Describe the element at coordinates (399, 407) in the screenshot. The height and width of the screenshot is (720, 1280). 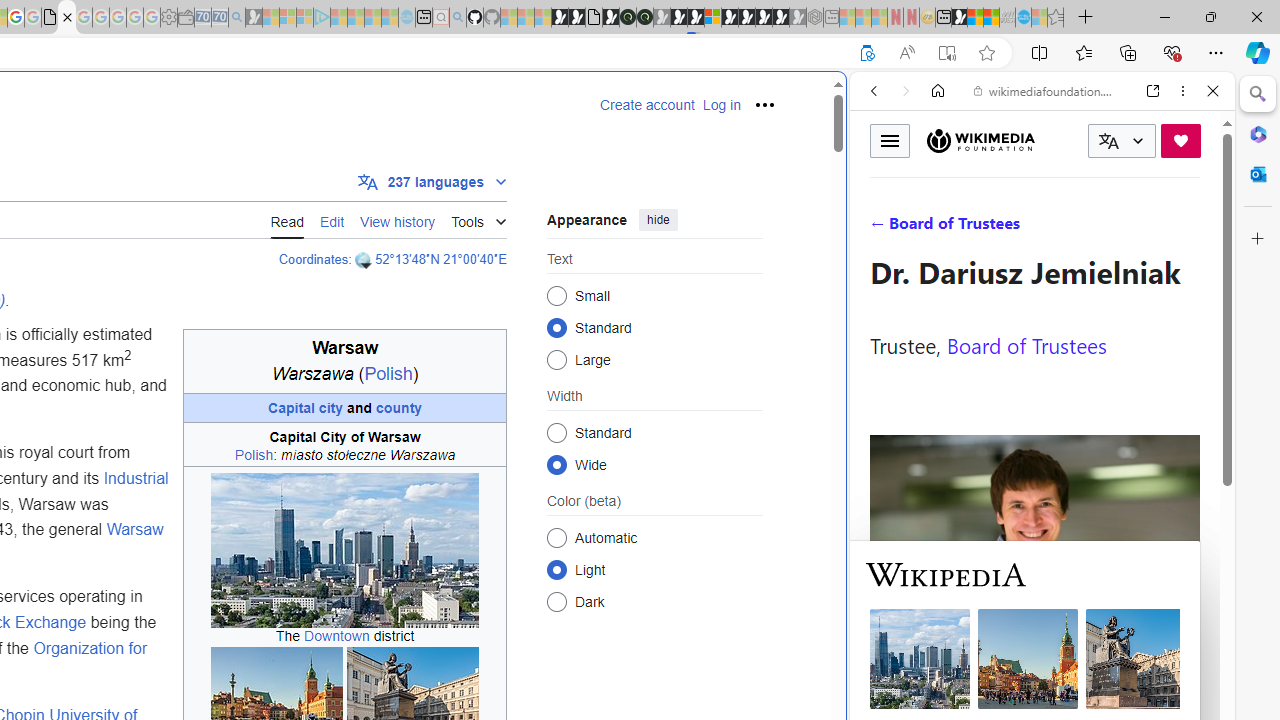
I see `county` at that location.